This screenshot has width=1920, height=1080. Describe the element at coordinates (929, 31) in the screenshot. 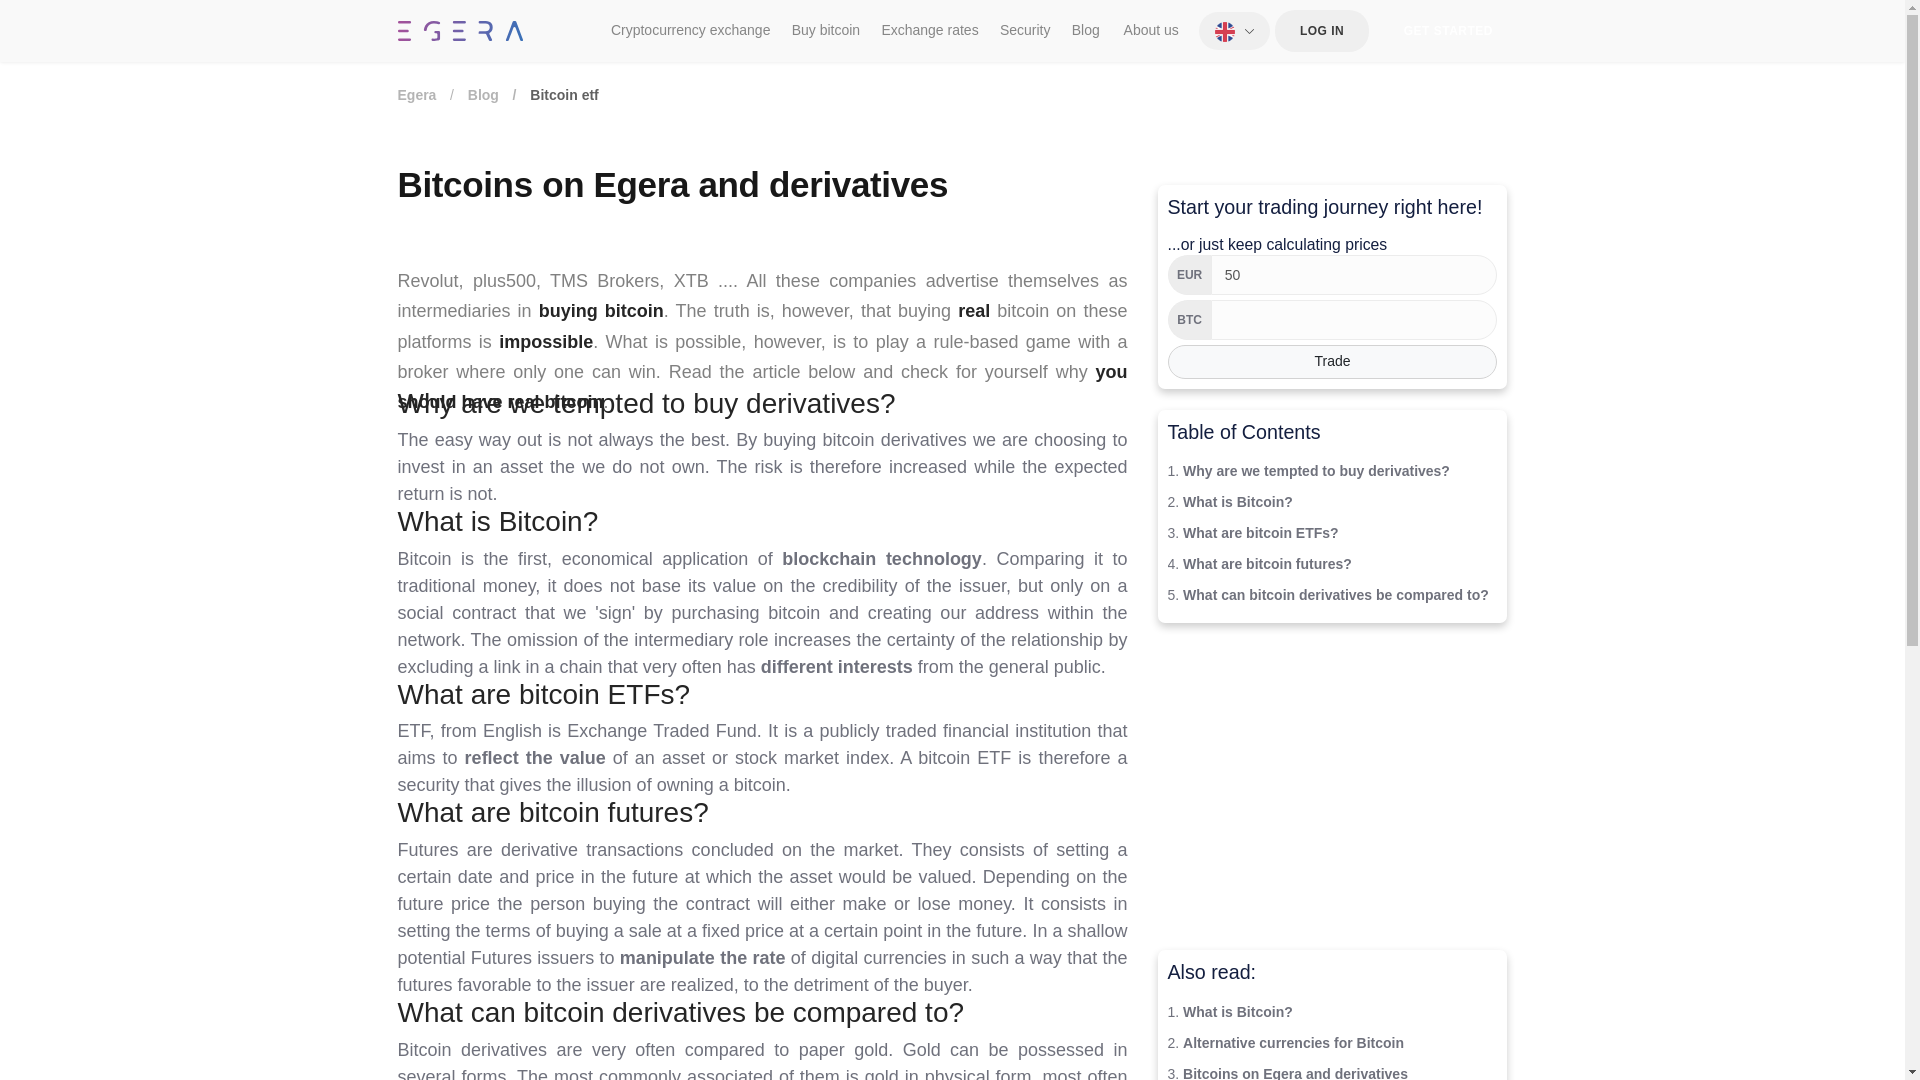

I see `Exchange rates` at that location.